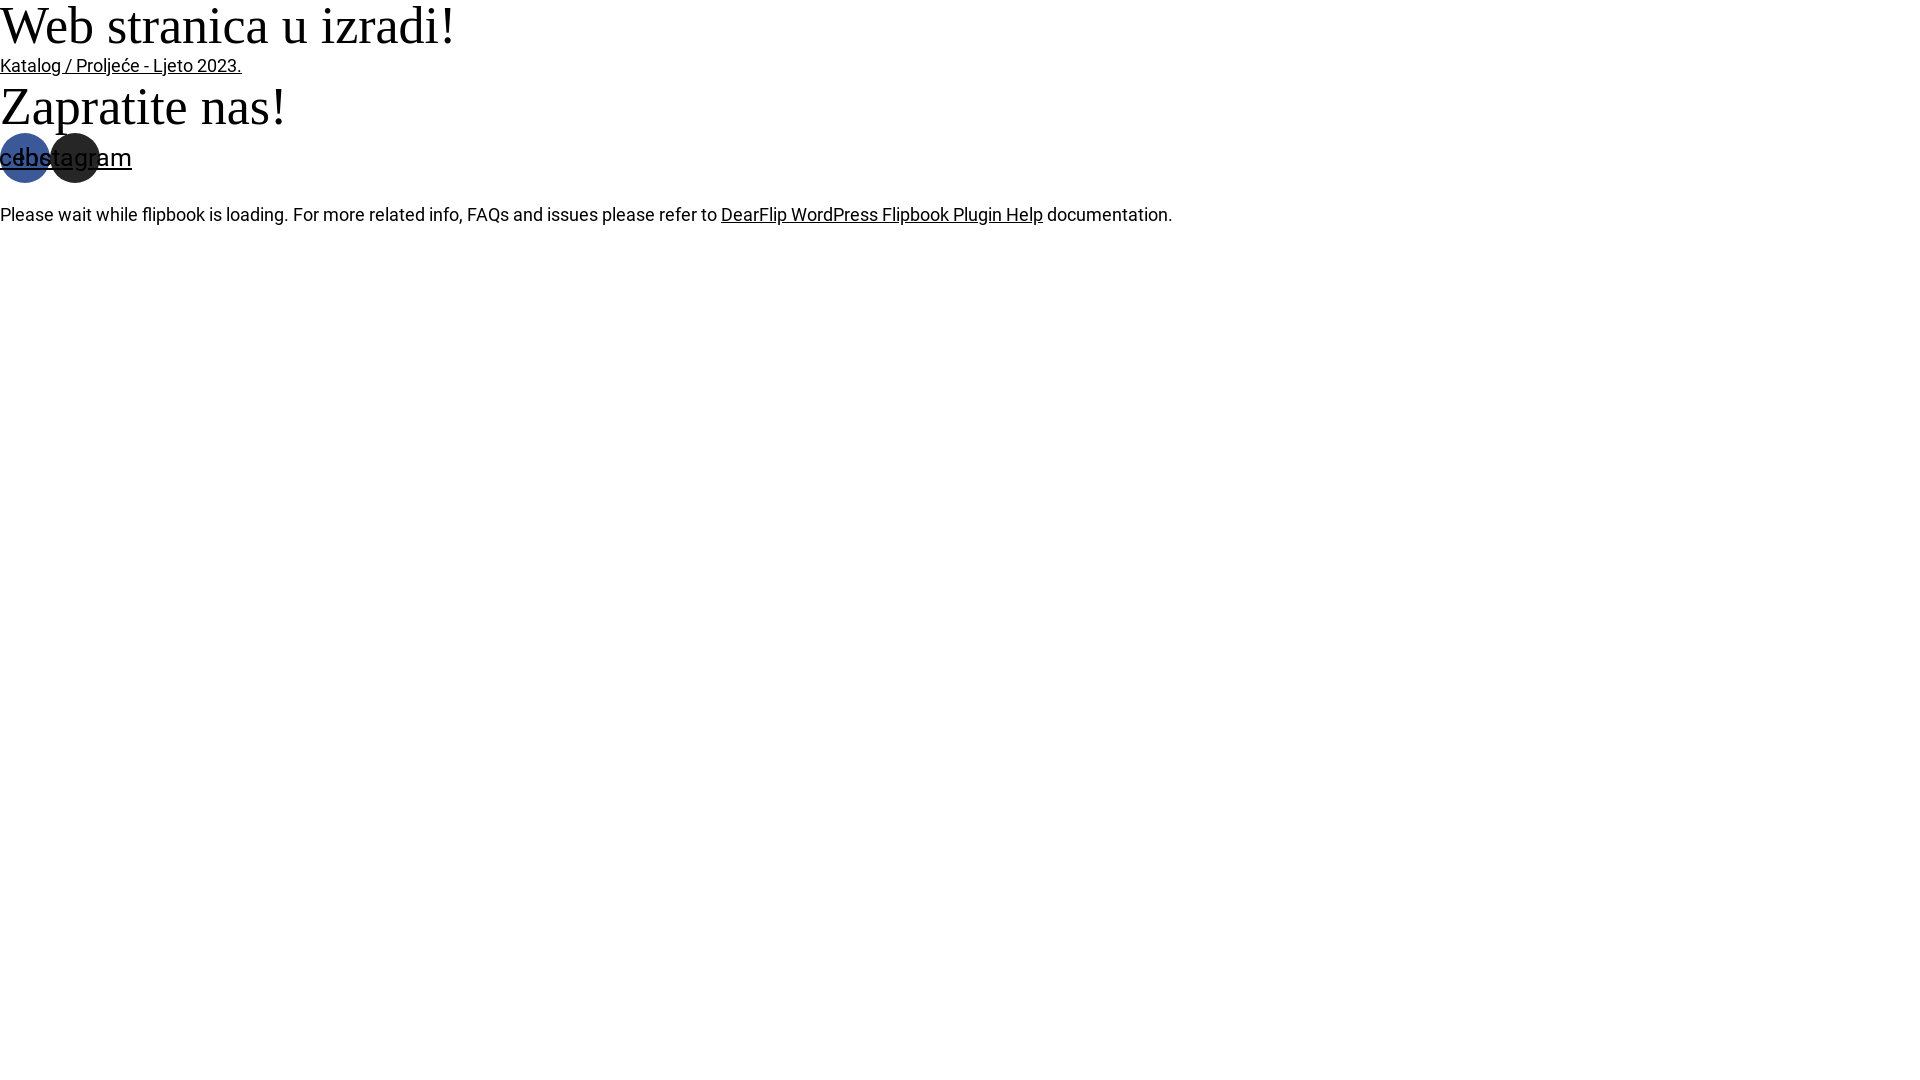  Describe the element at coordinates (75, 158) in the screenshot. I see `Instagram` at that location.